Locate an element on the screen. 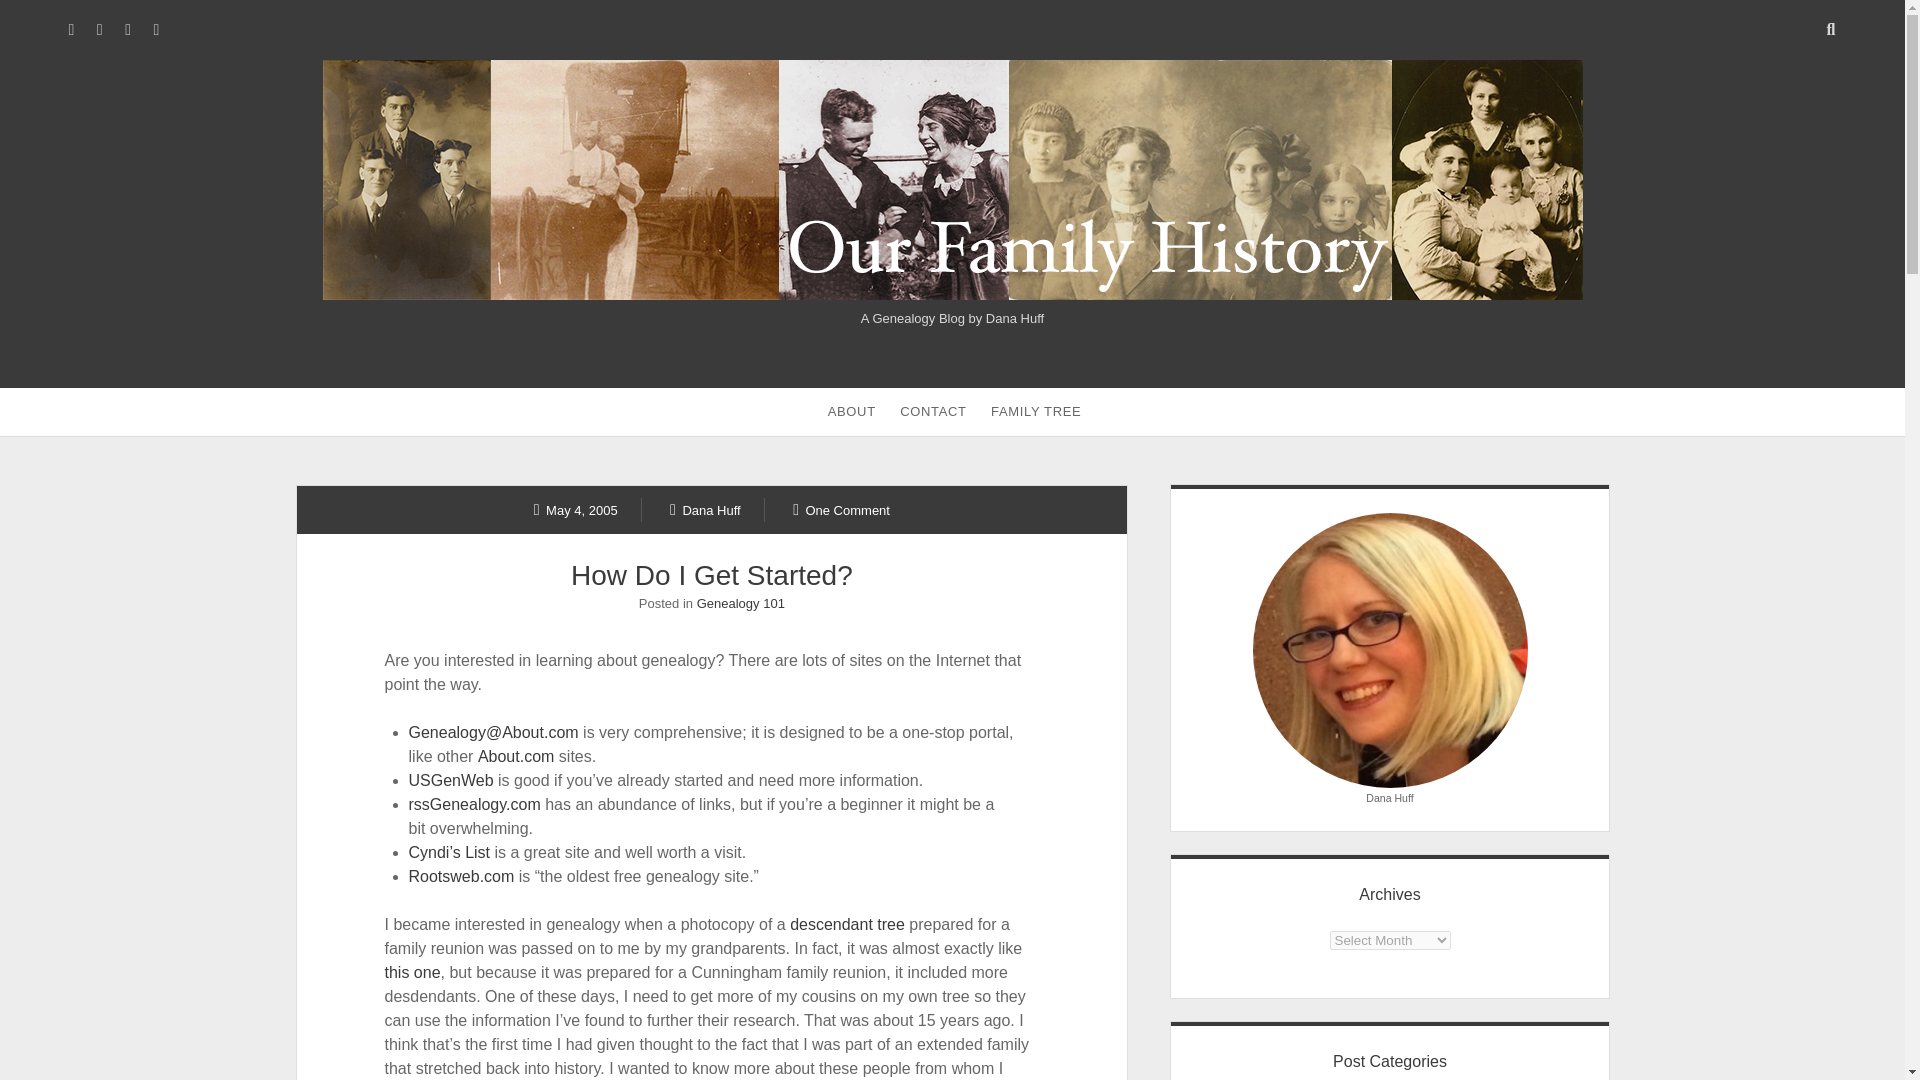  Our Family History is located at coordinates (952, 290).